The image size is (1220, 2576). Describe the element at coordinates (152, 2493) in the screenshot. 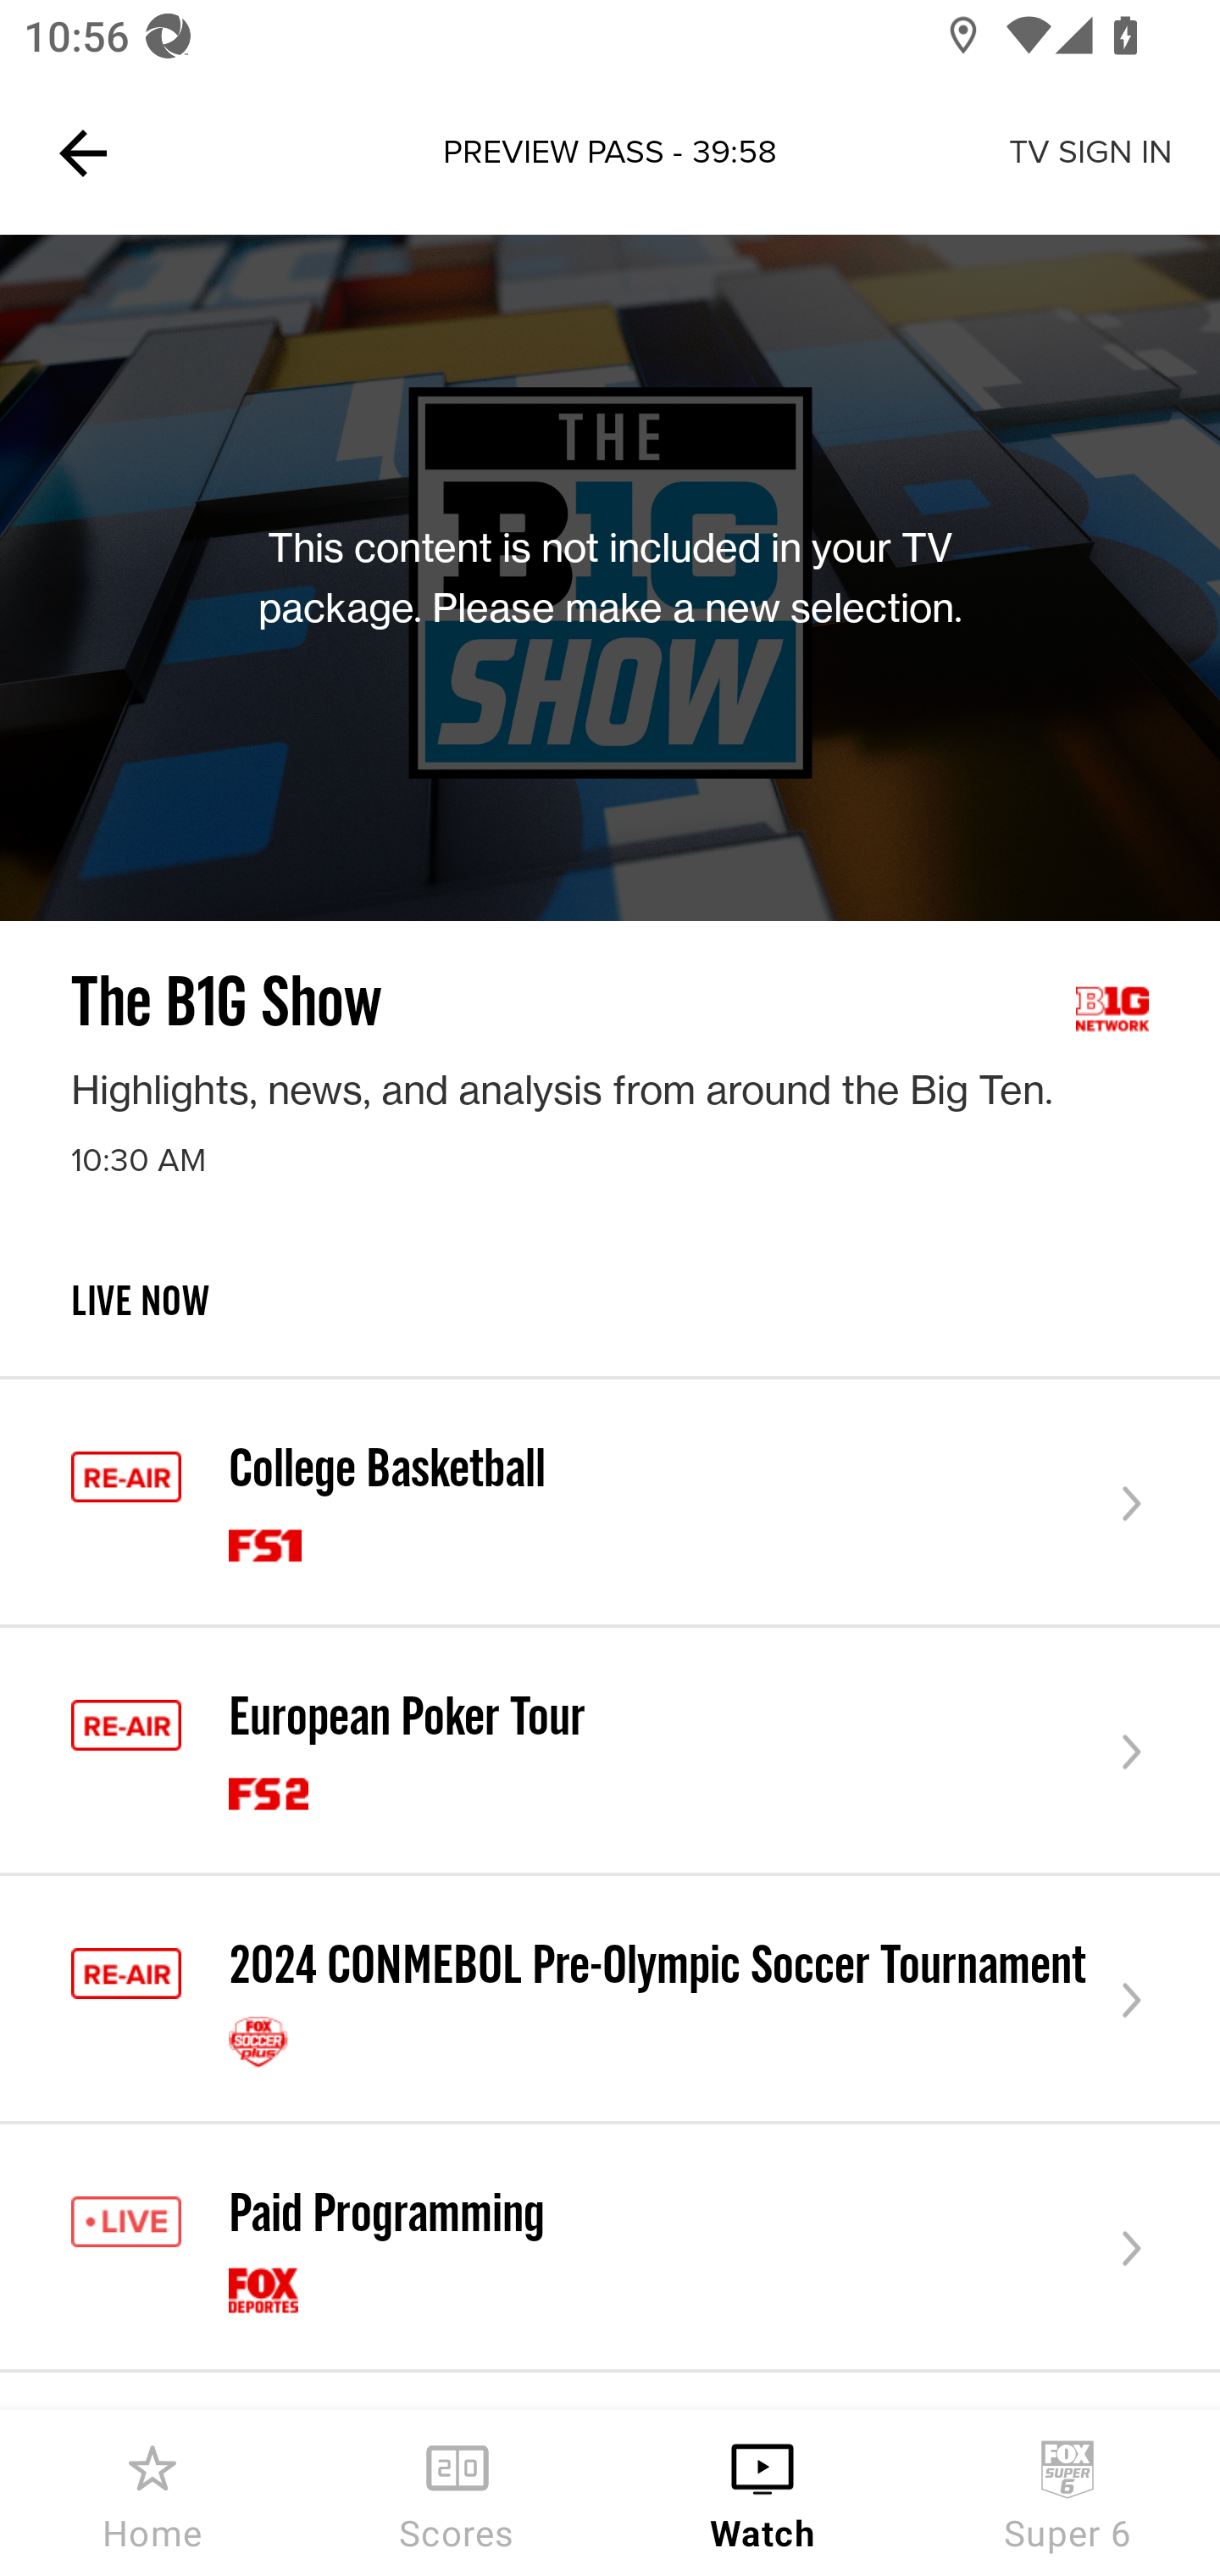

I see `Home` at that location.